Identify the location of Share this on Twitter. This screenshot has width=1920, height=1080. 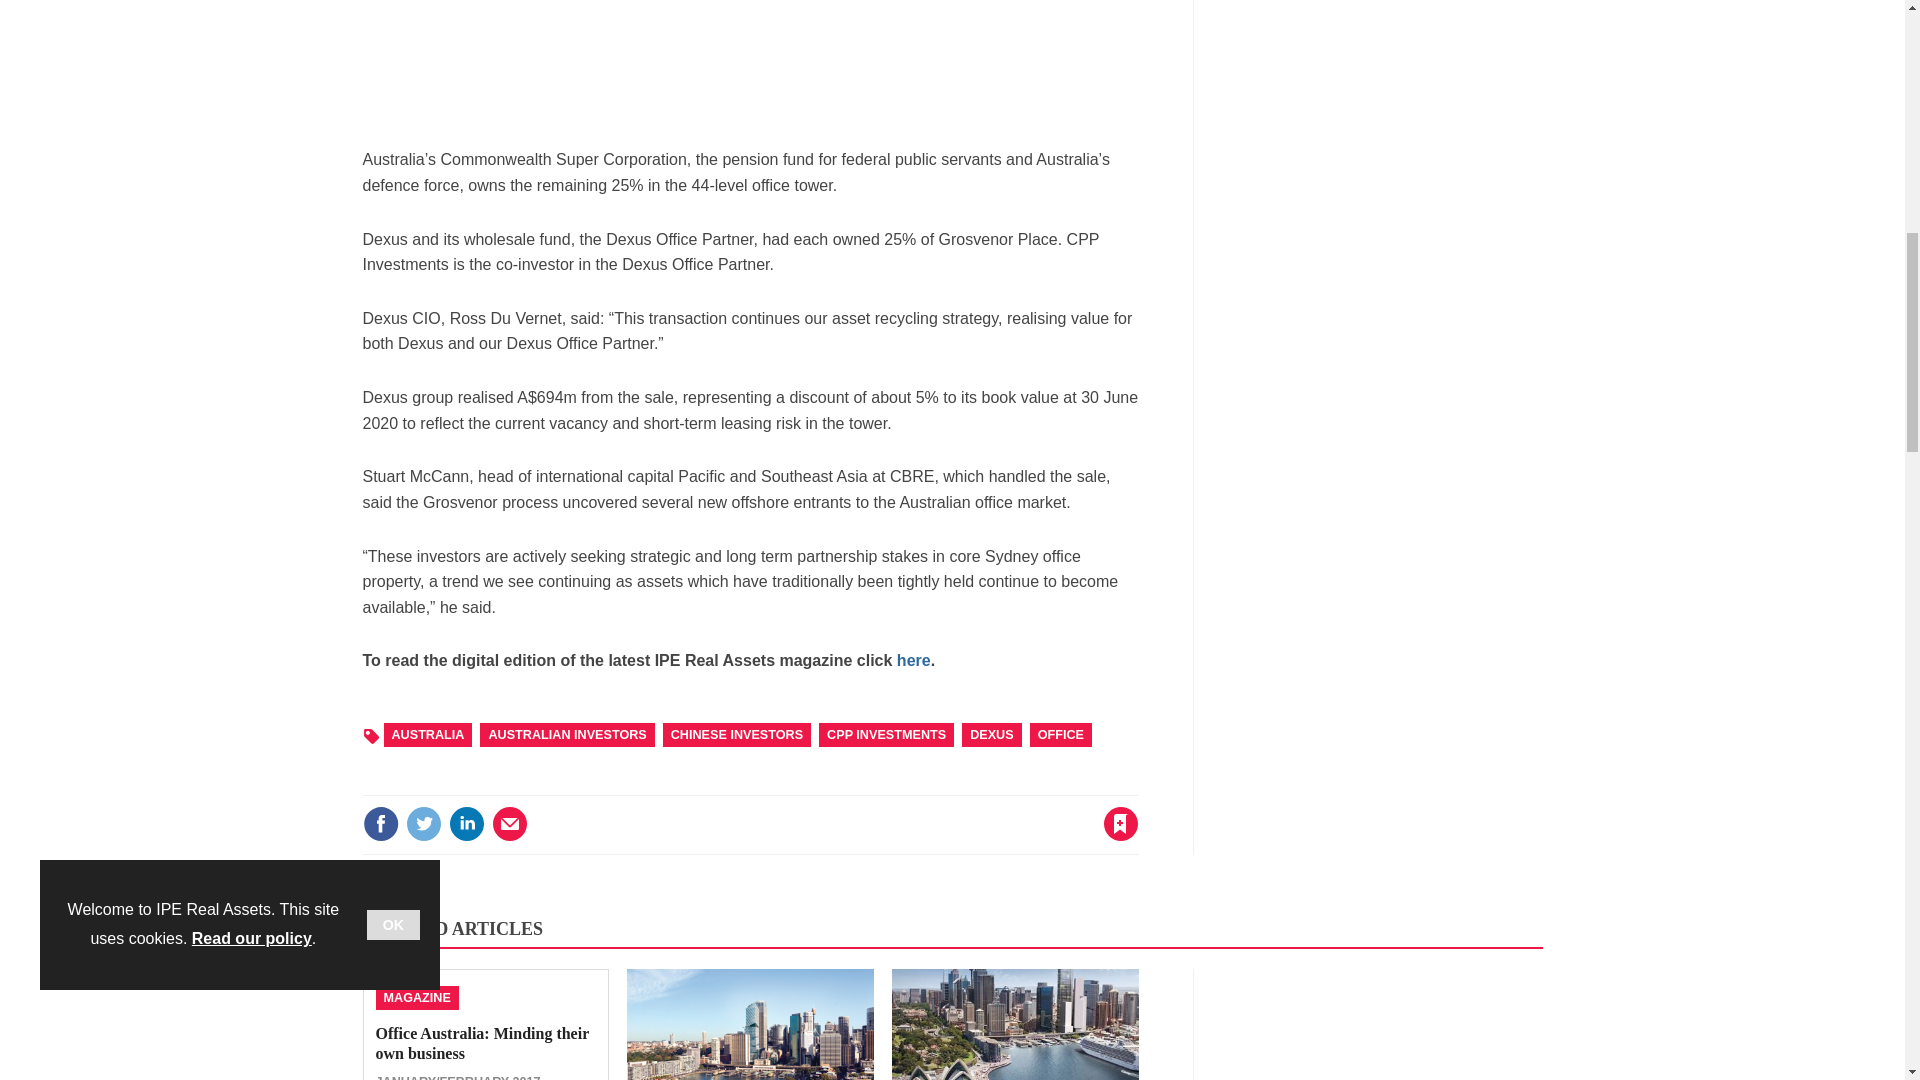
(423, 824).